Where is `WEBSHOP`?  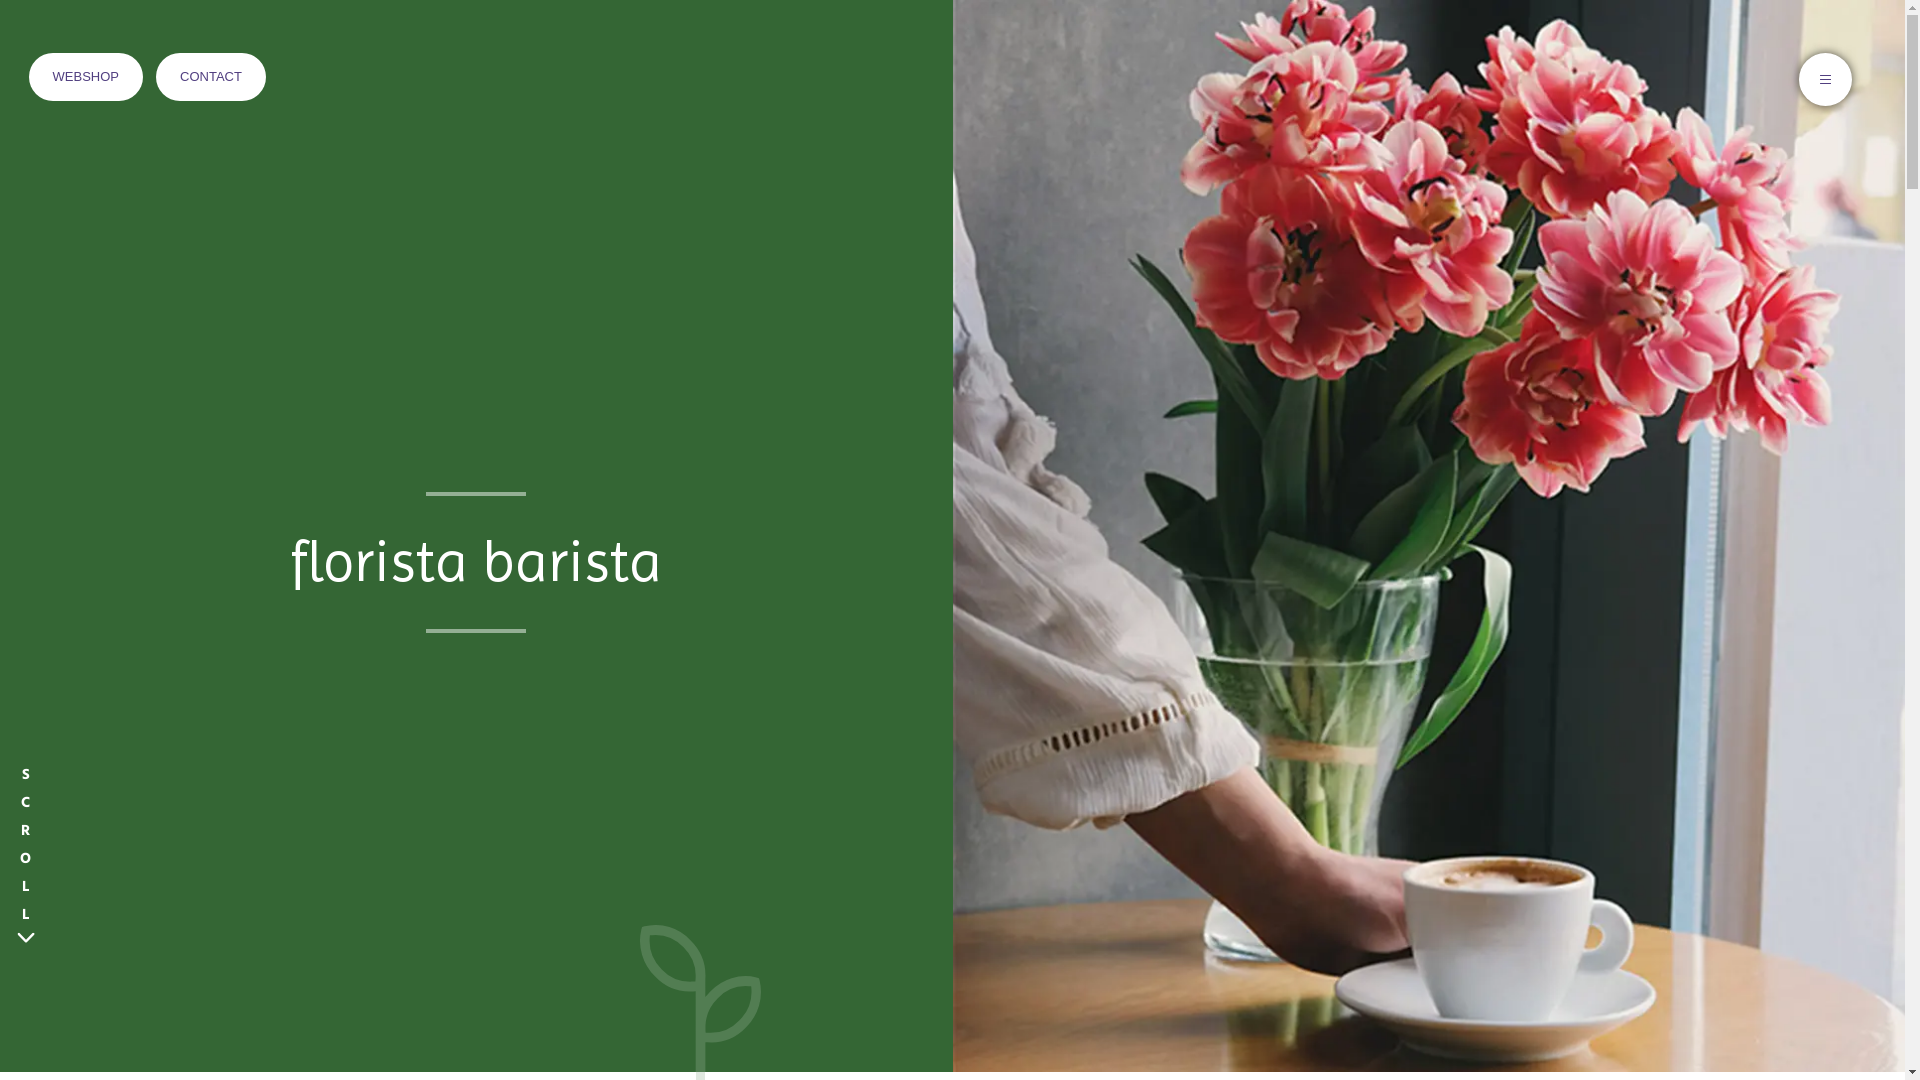 WEBSHOP is located at coordinates (86, 77).